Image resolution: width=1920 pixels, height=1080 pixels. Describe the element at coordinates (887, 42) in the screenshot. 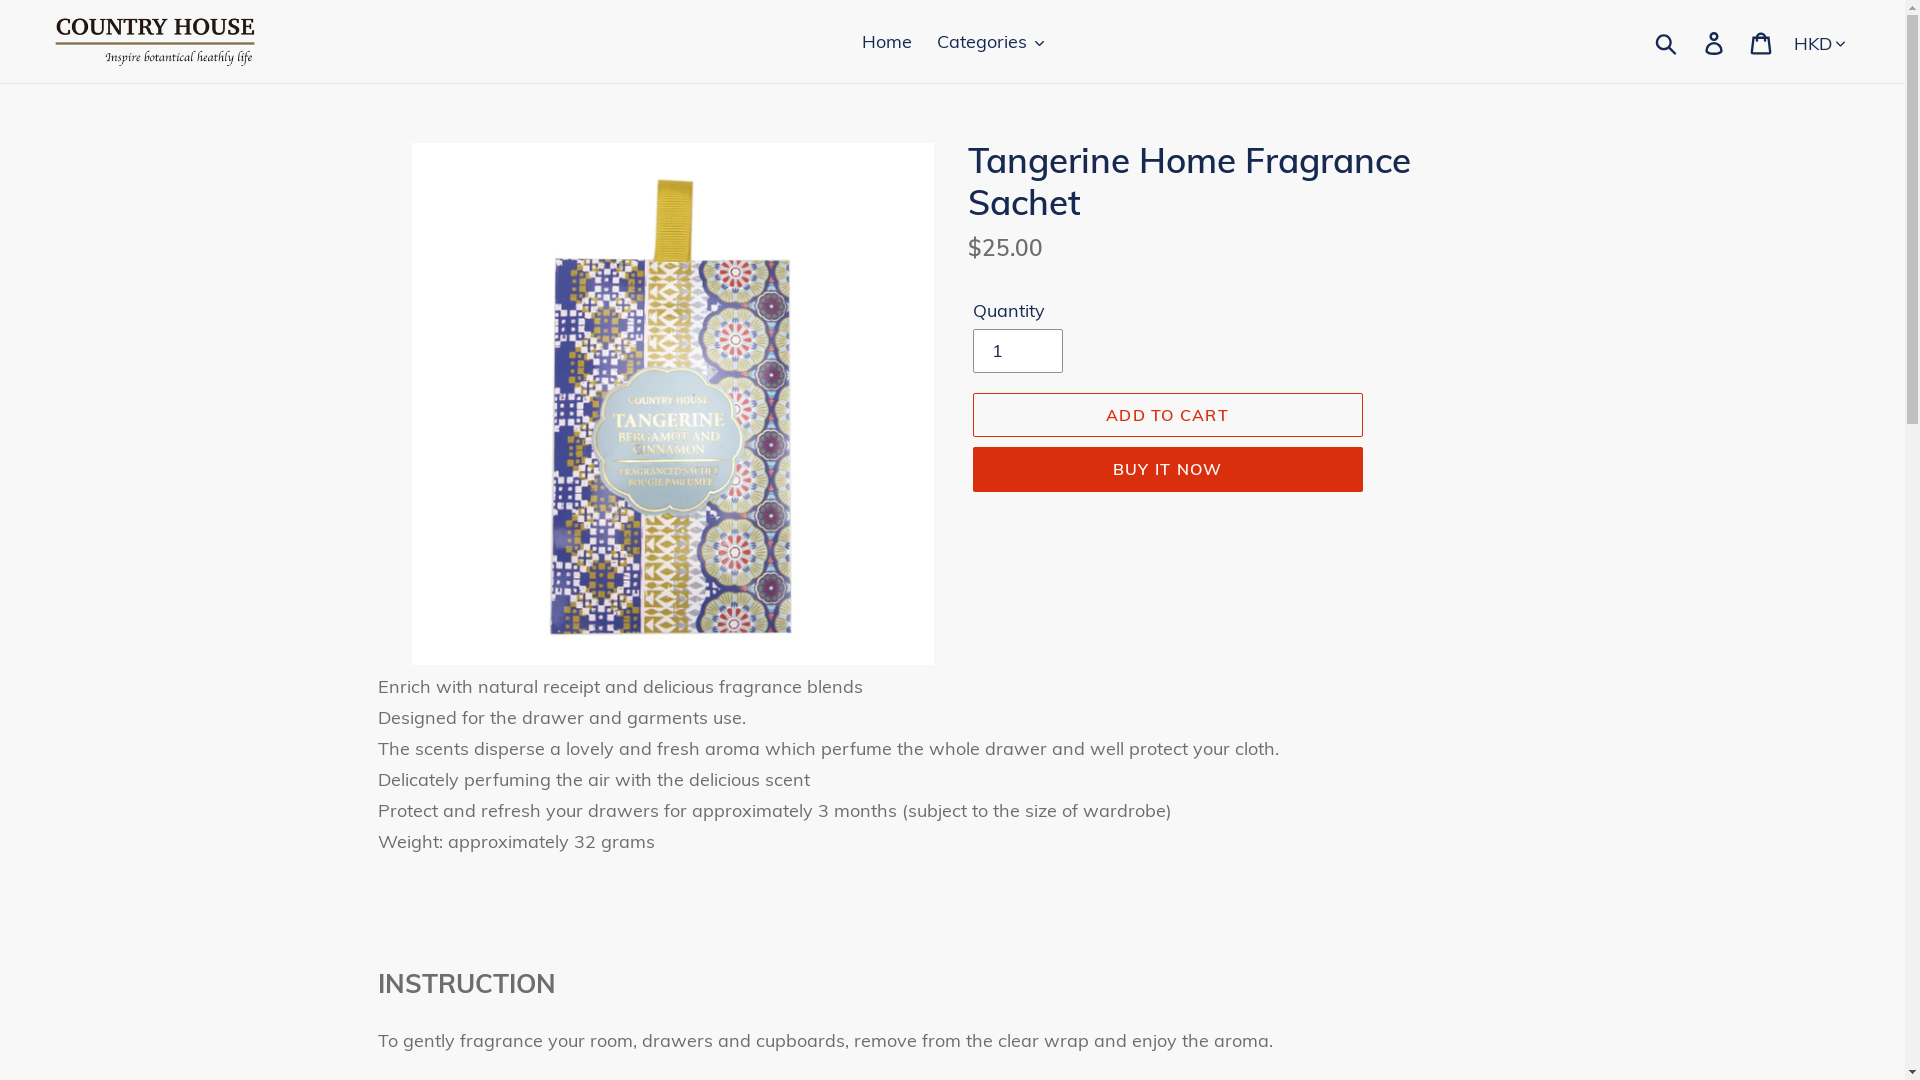

I see `Home` at that location.